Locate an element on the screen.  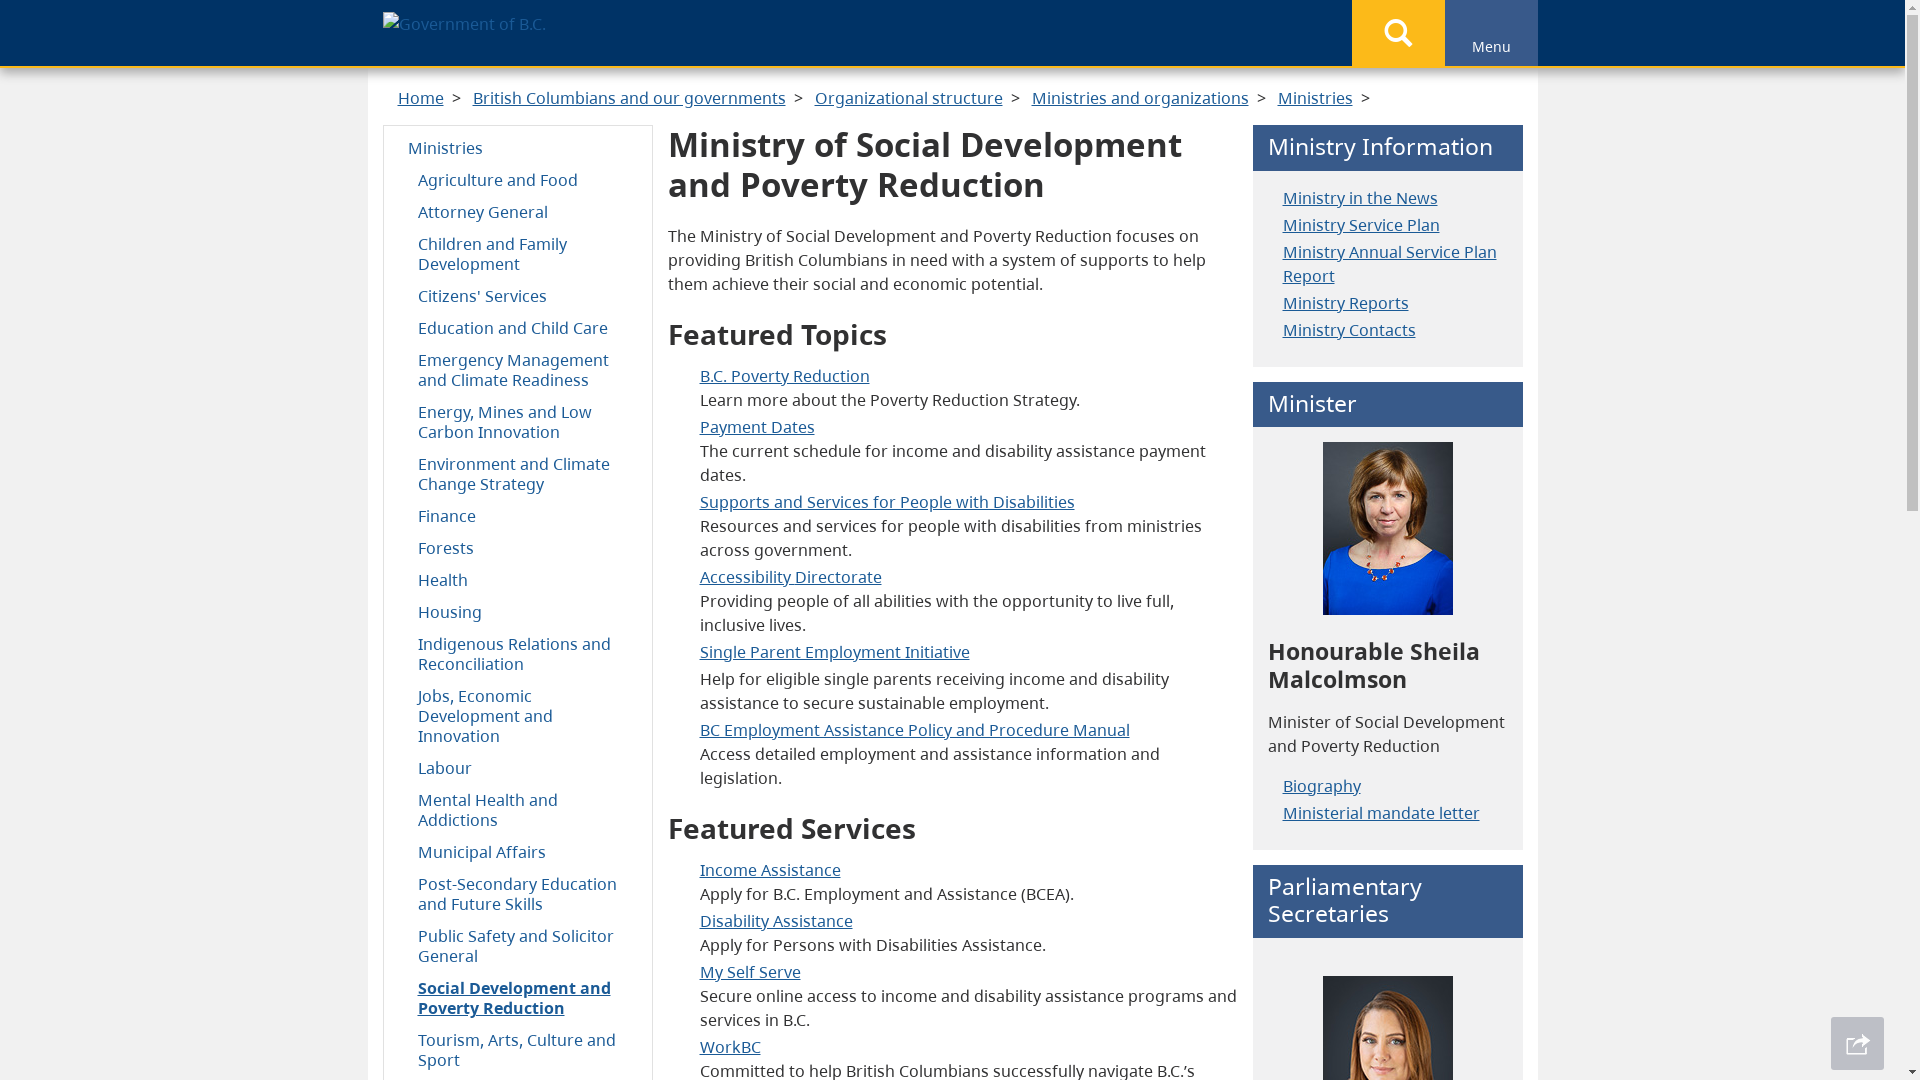
Income Assistance is located at coordinates (770, 869).